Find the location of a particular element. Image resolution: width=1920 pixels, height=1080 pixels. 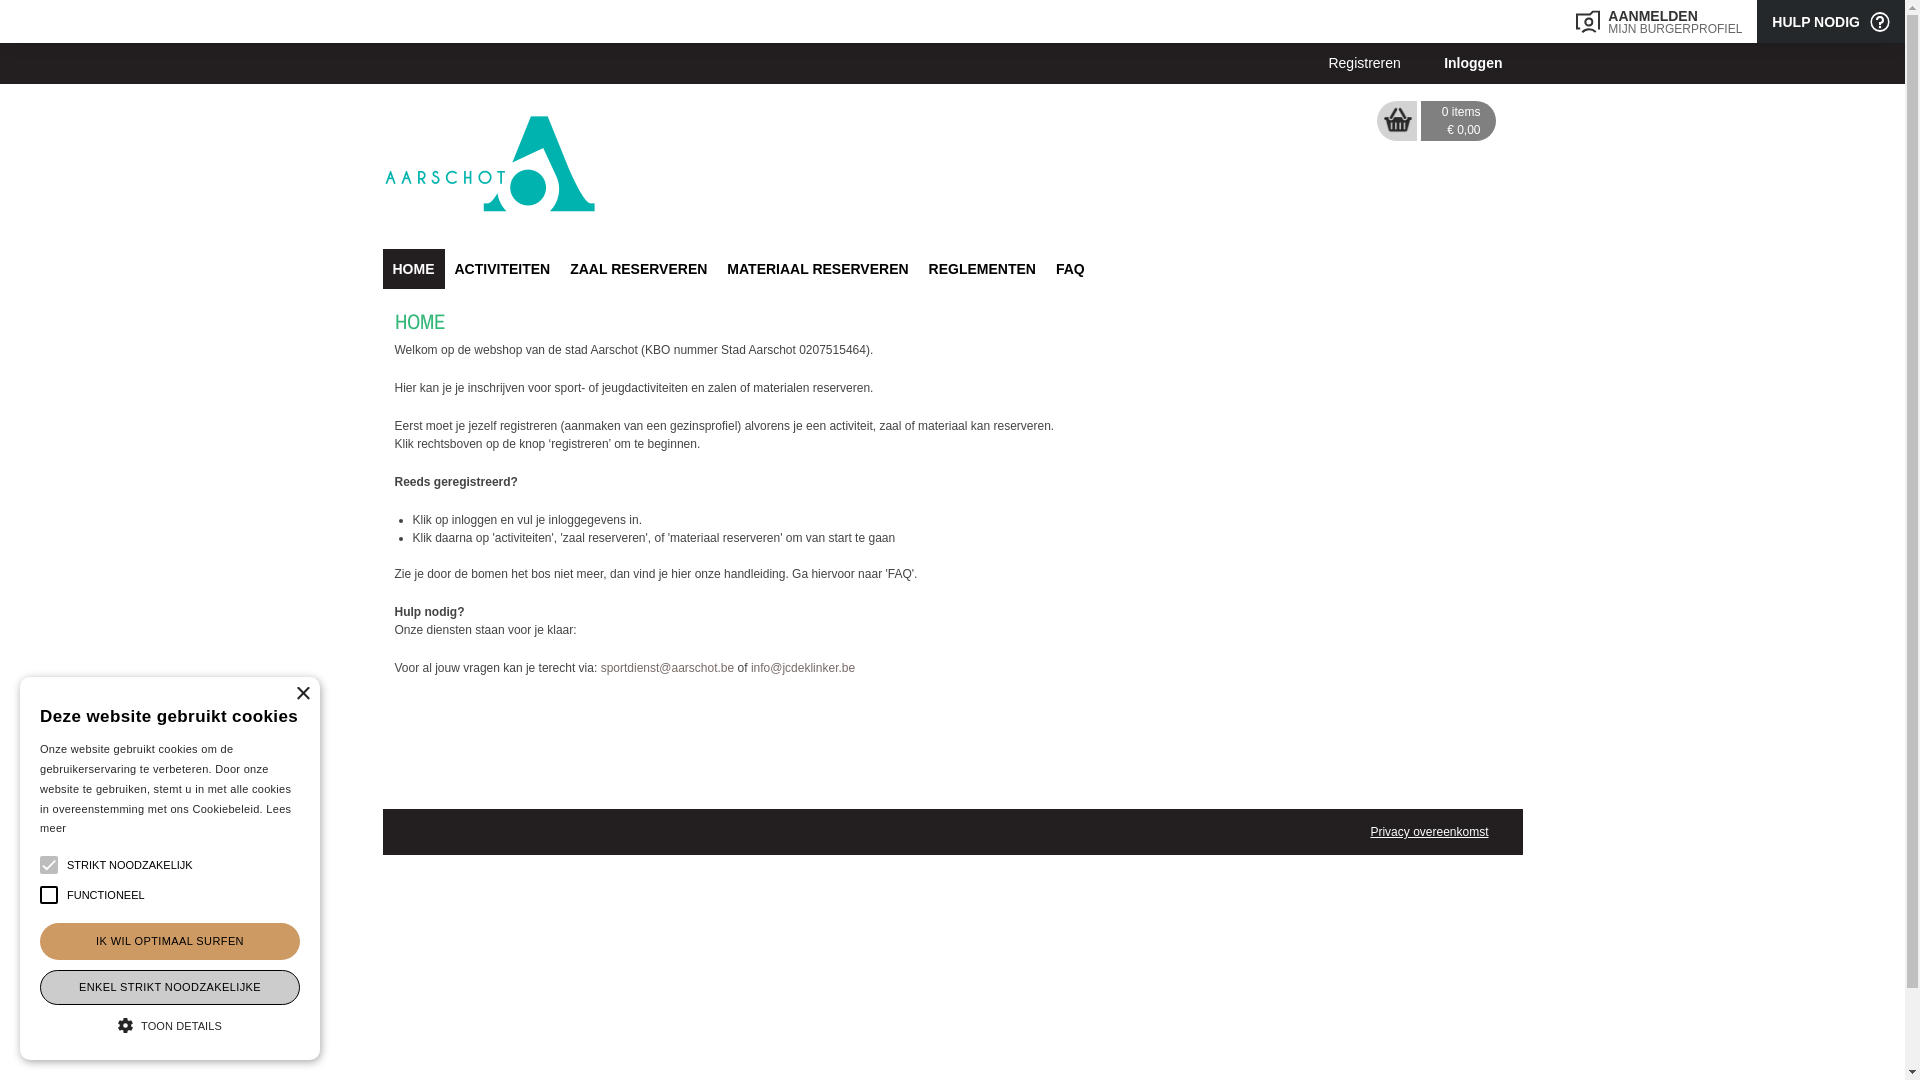

info@jcdeklinker.be is located at coordinates (803, 668).